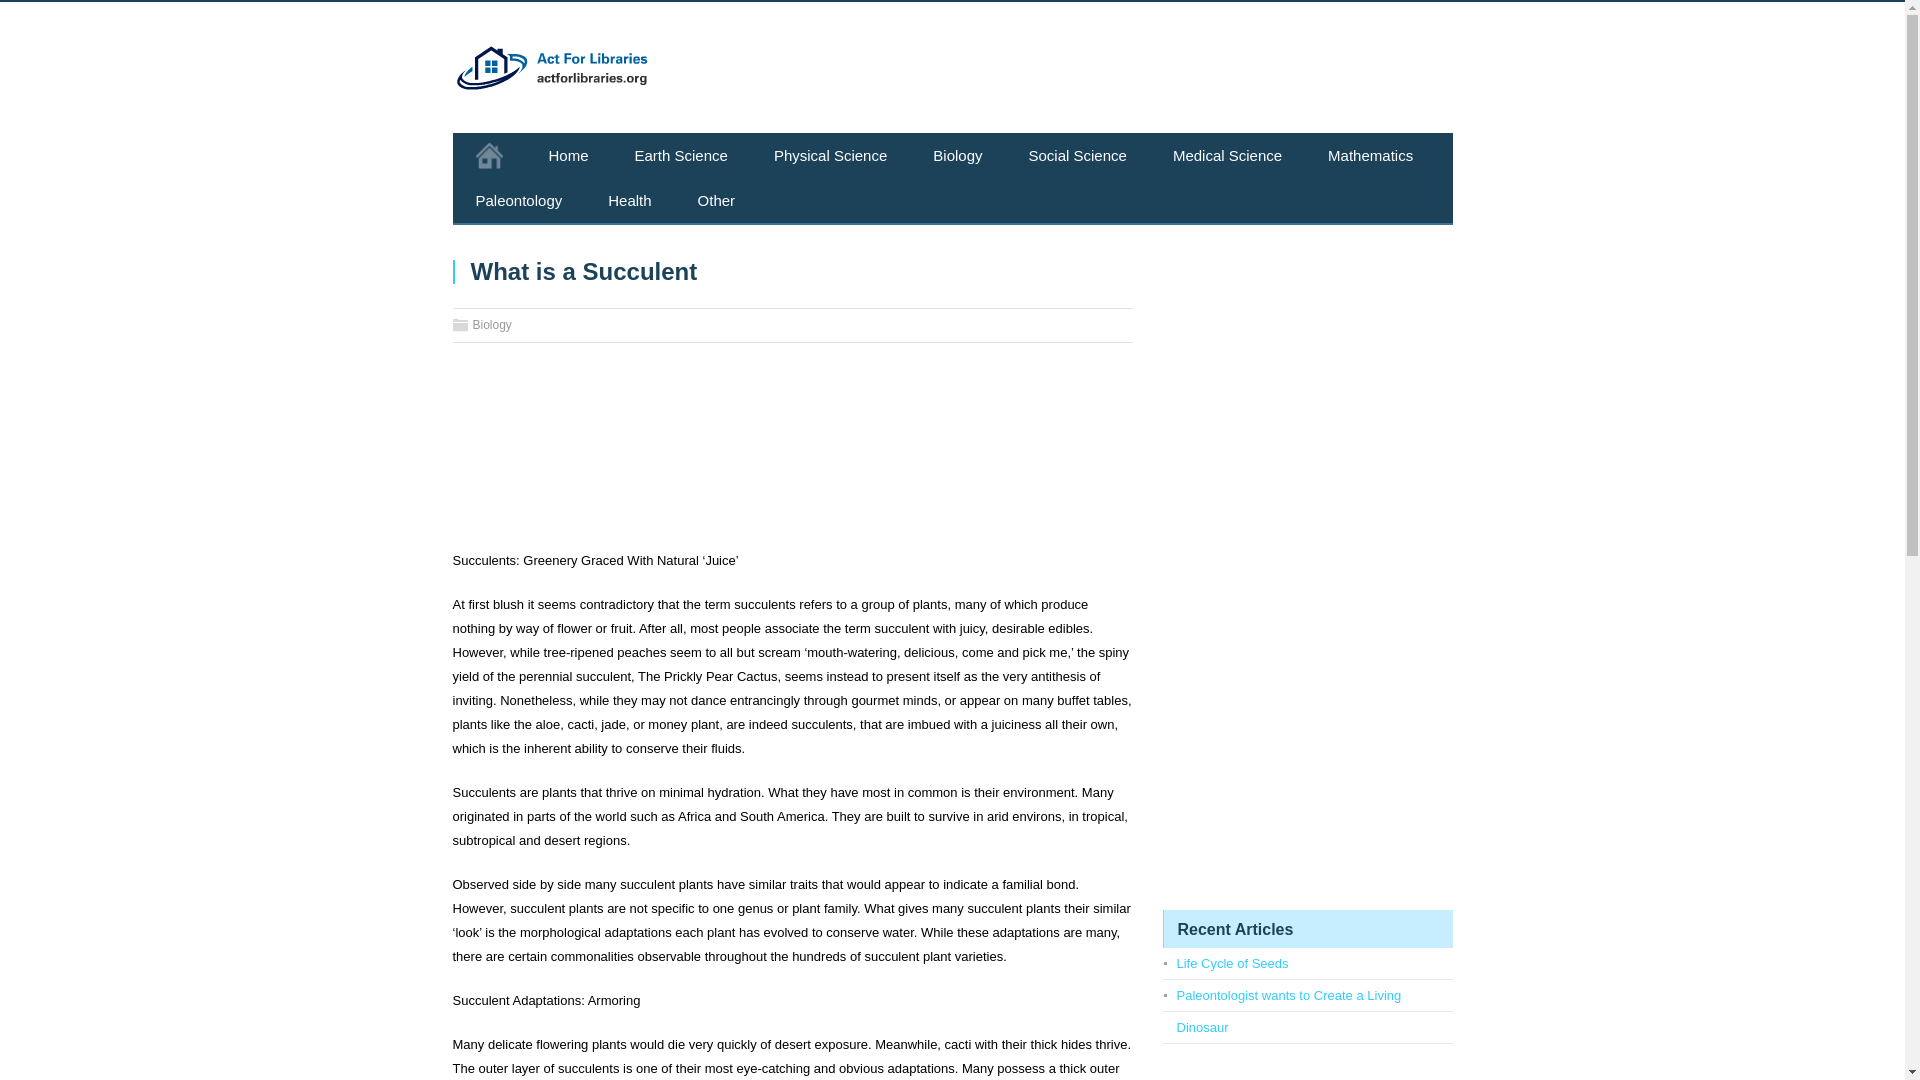  What do you see at coordinates (681, 155) in the screenshot?
I see `Earth Science` at bounding box center [681, 155].